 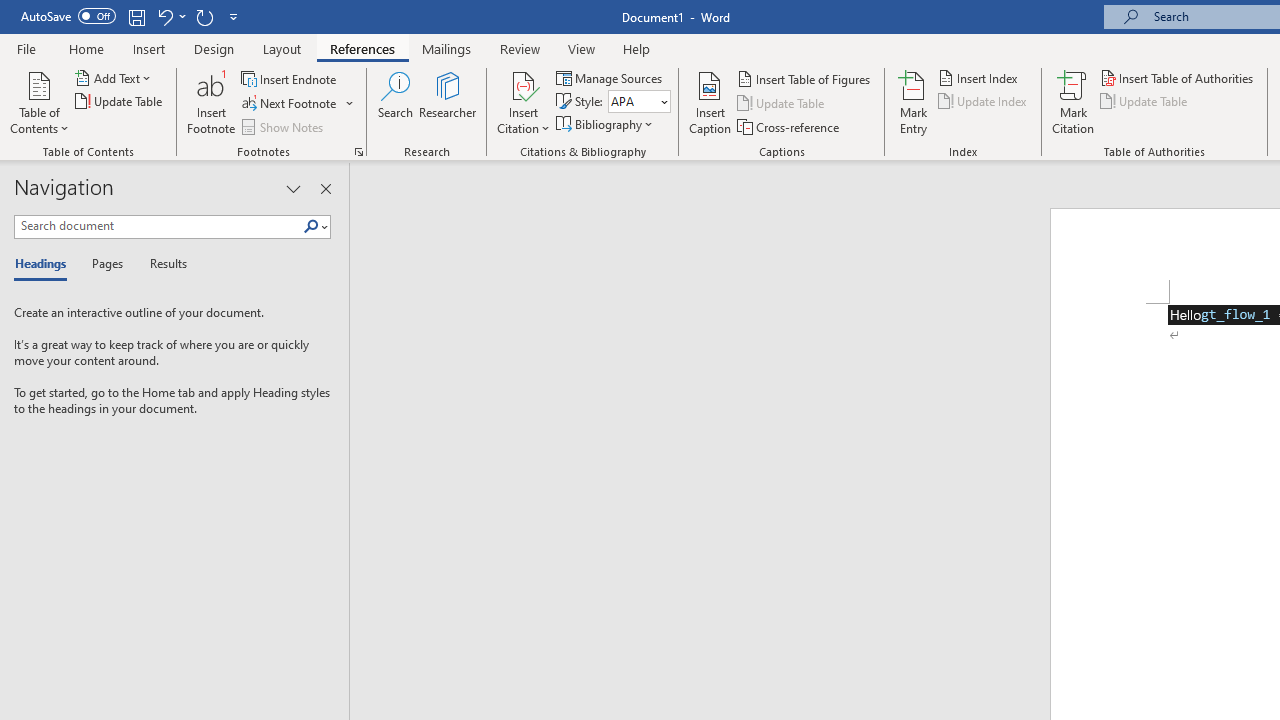 I want to click on Manage Sources..., so click(x=610, y=78).